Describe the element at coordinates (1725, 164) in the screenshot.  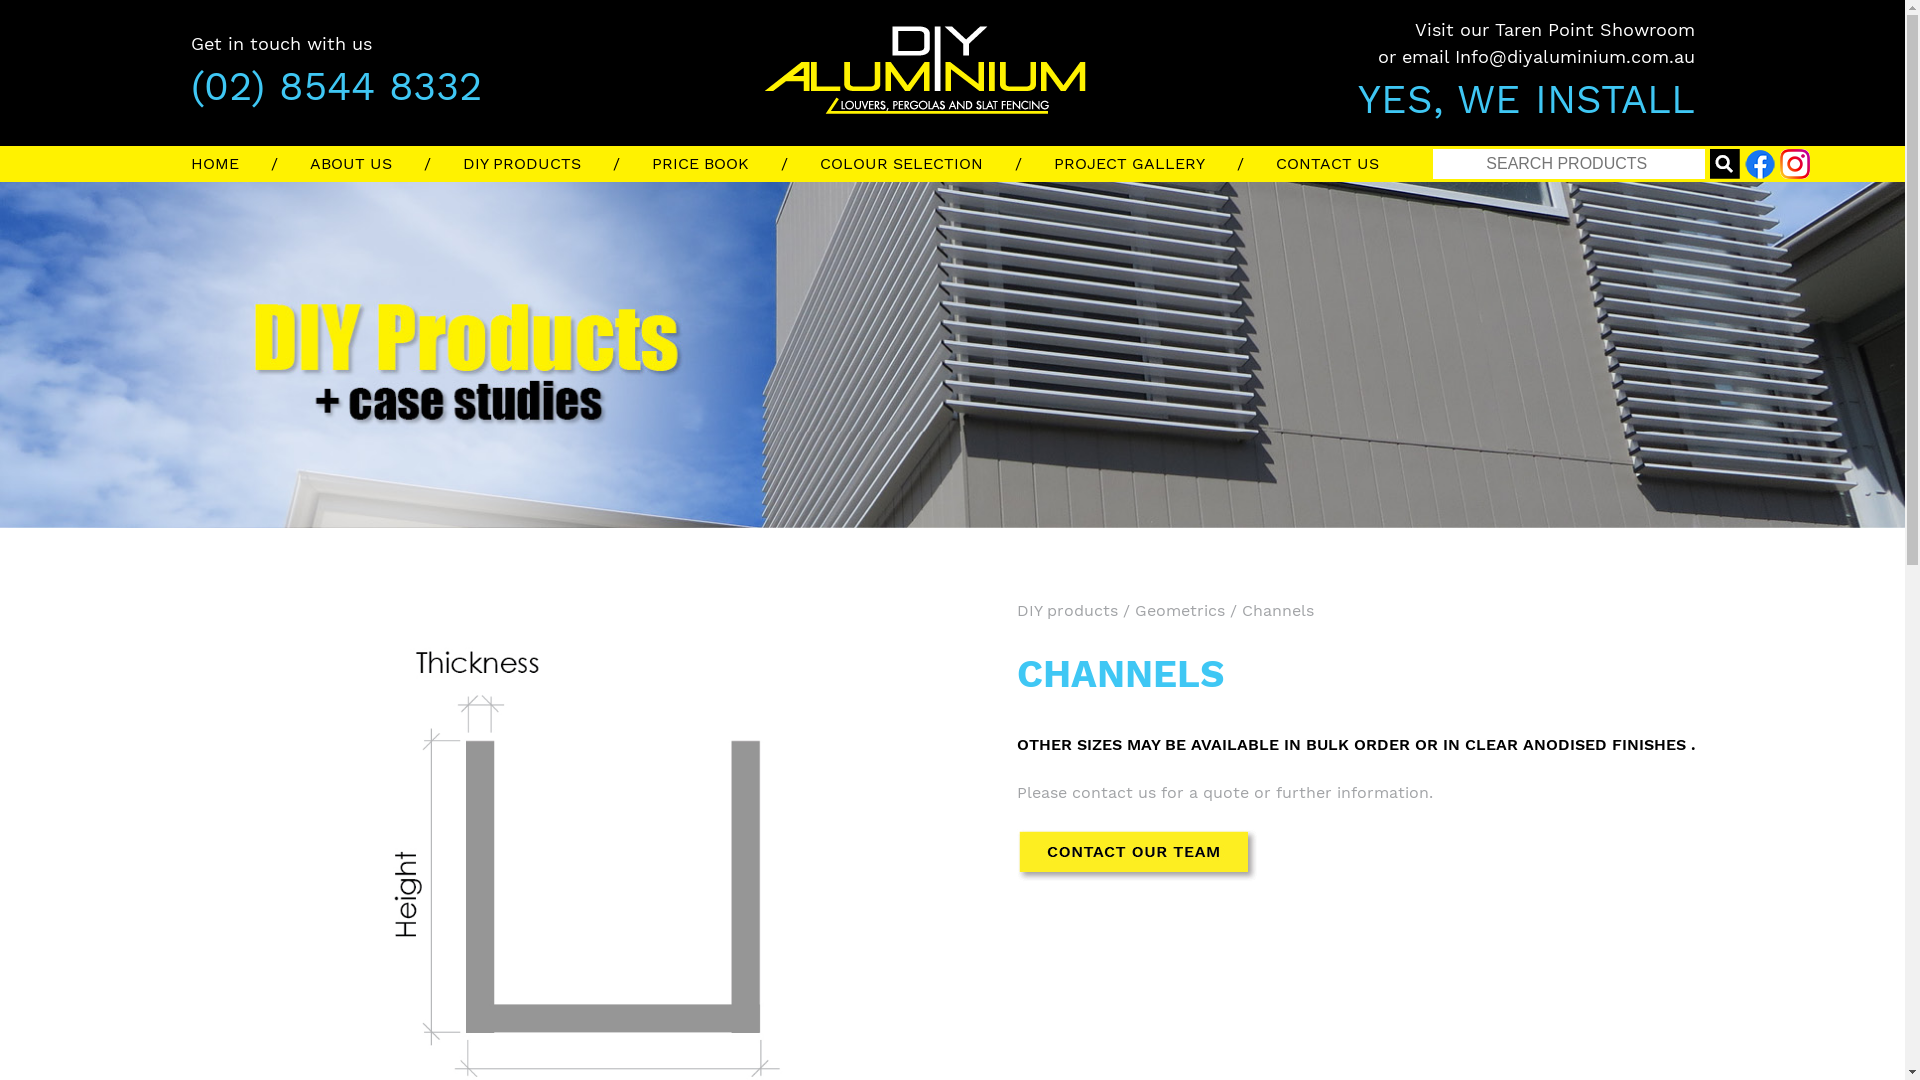
I see `Search` at that location.